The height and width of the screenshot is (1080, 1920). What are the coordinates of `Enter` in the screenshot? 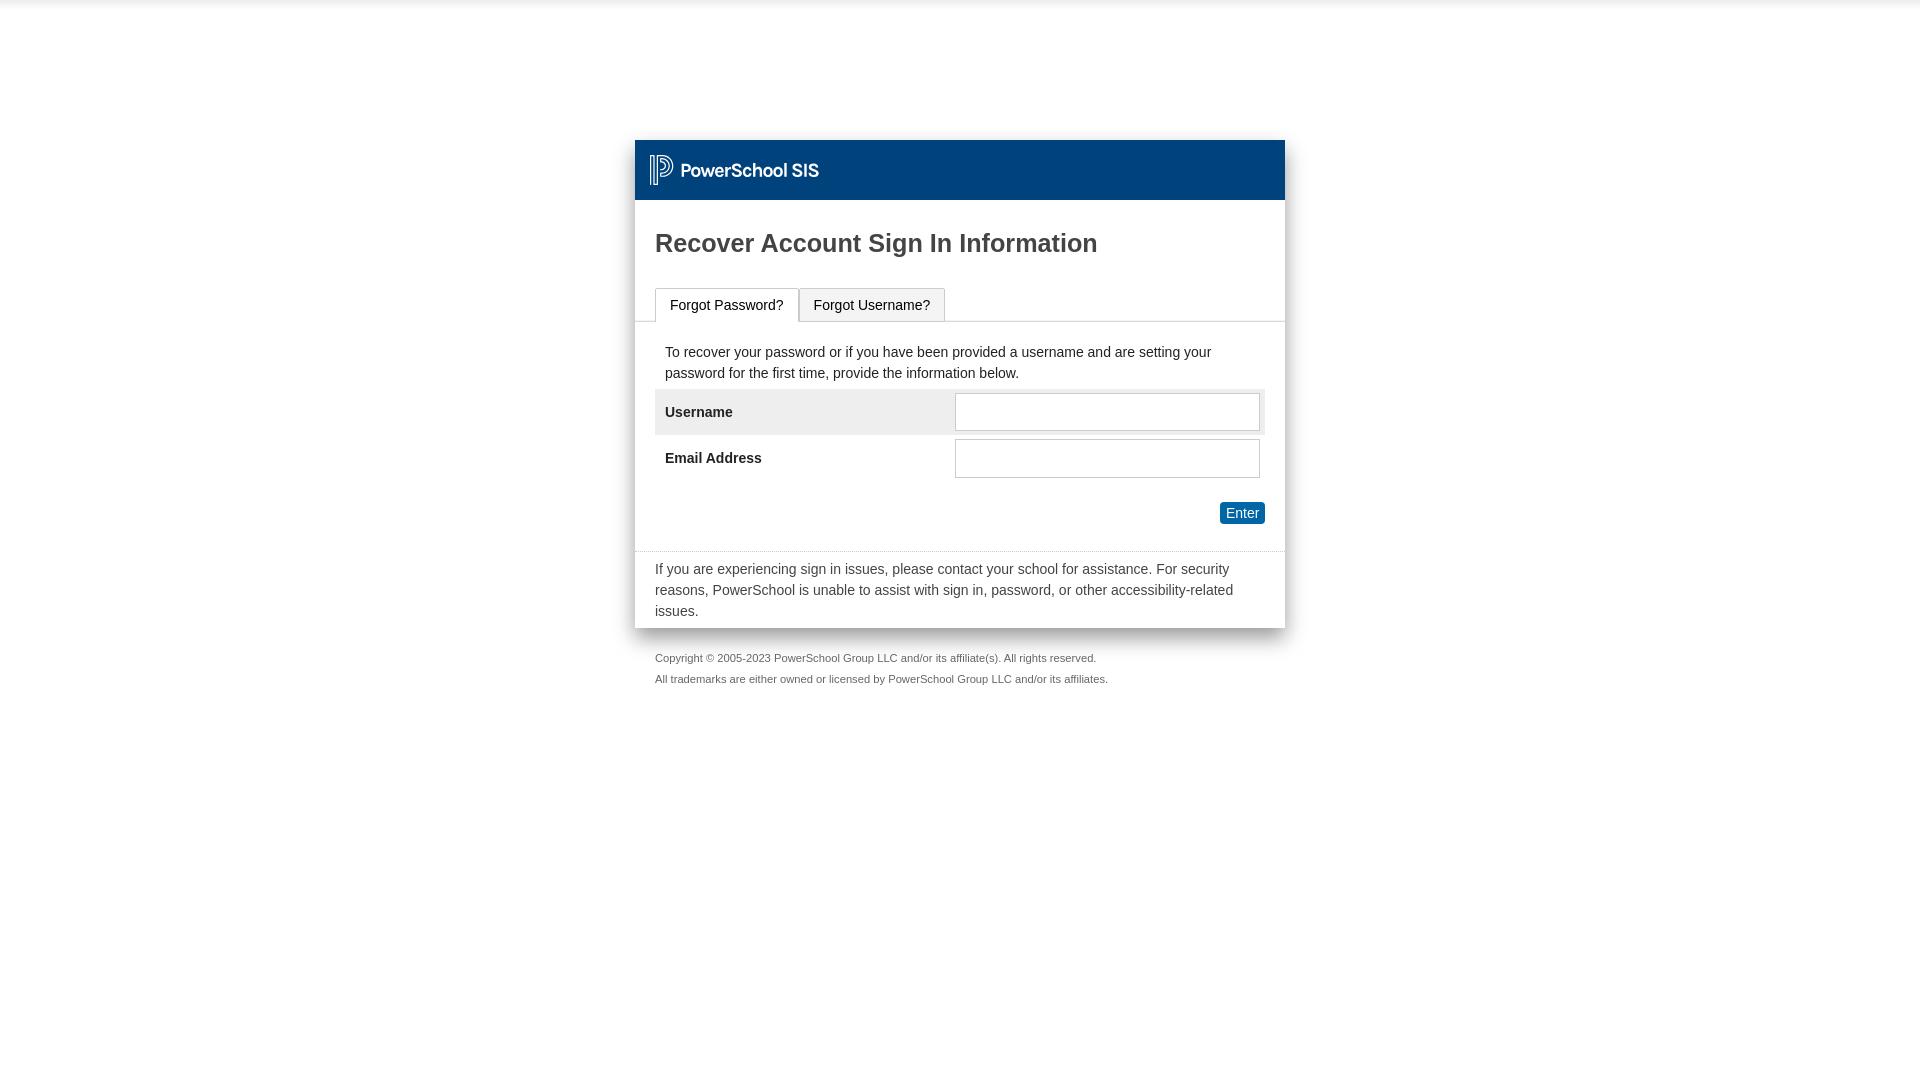 It's located at (1242, 513).